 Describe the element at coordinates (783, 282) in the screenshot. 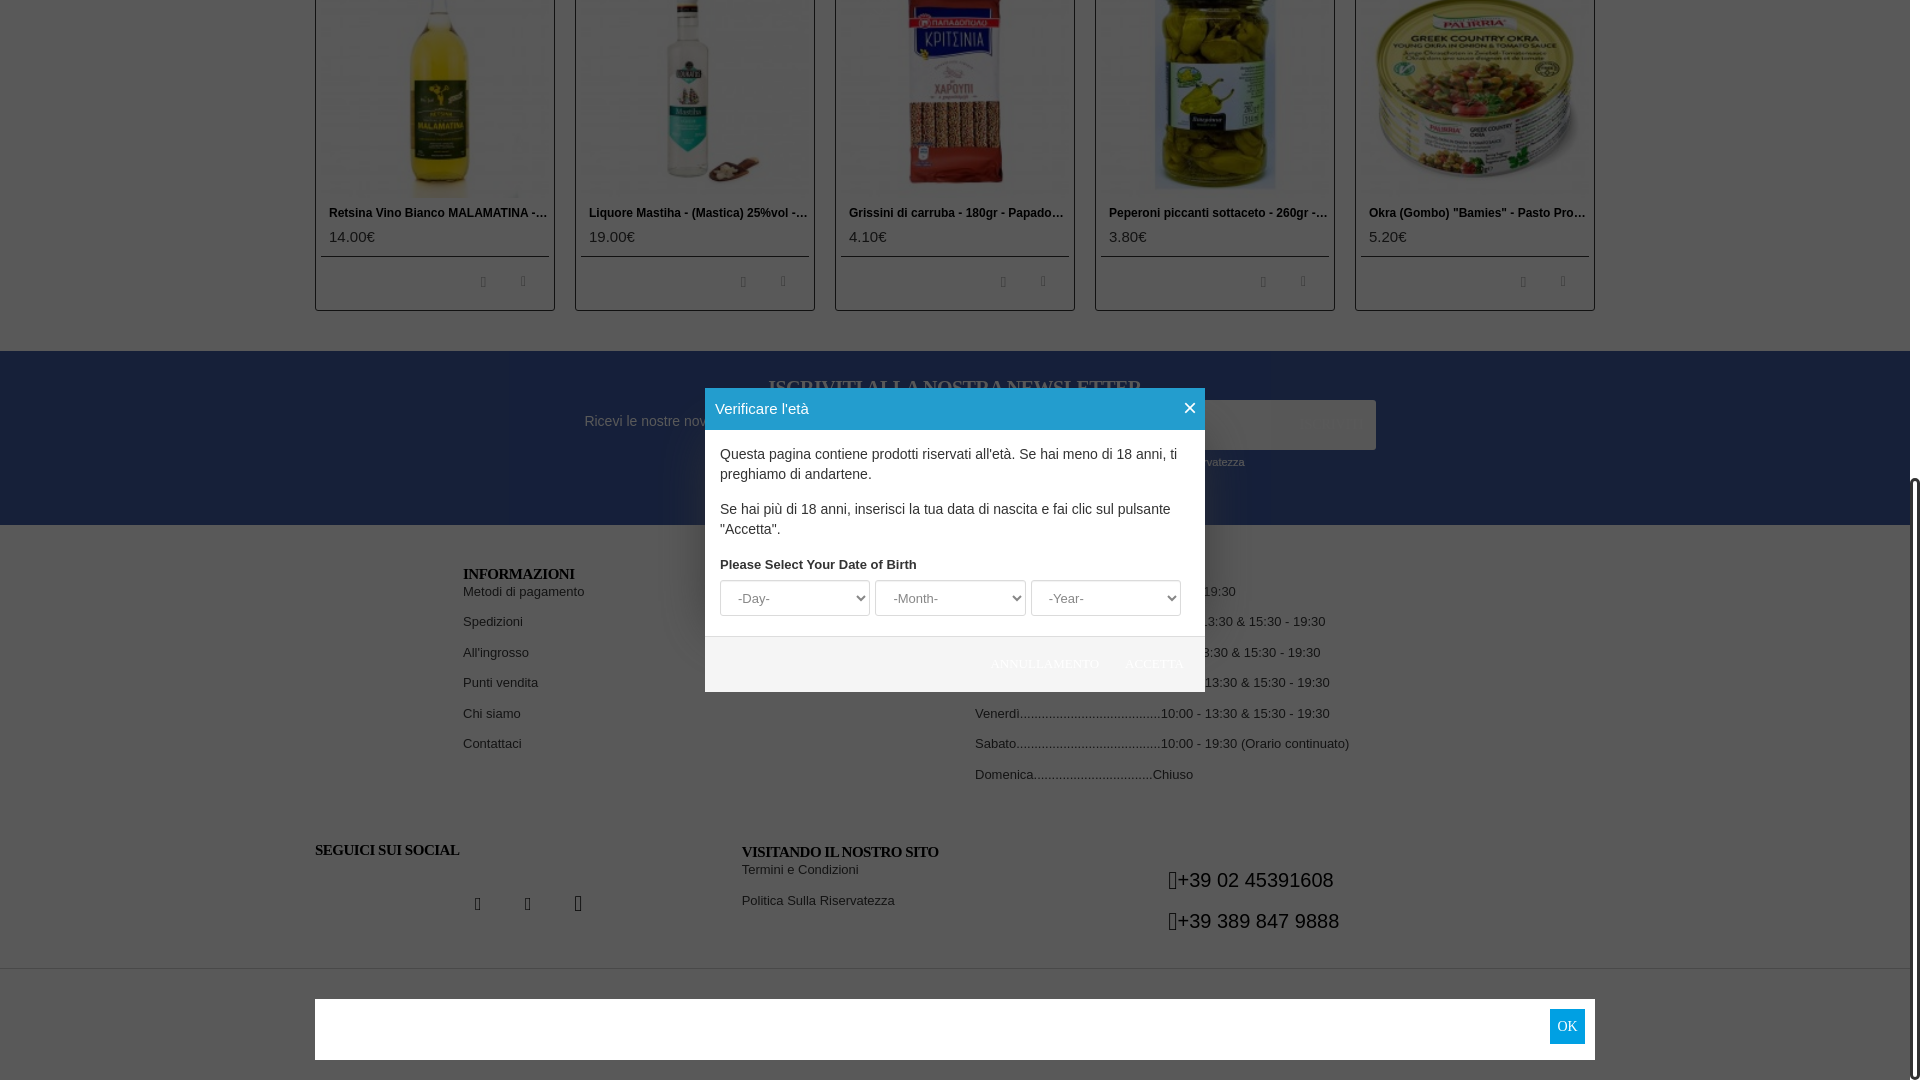

I see `Confronta questo prodotto` at that location.